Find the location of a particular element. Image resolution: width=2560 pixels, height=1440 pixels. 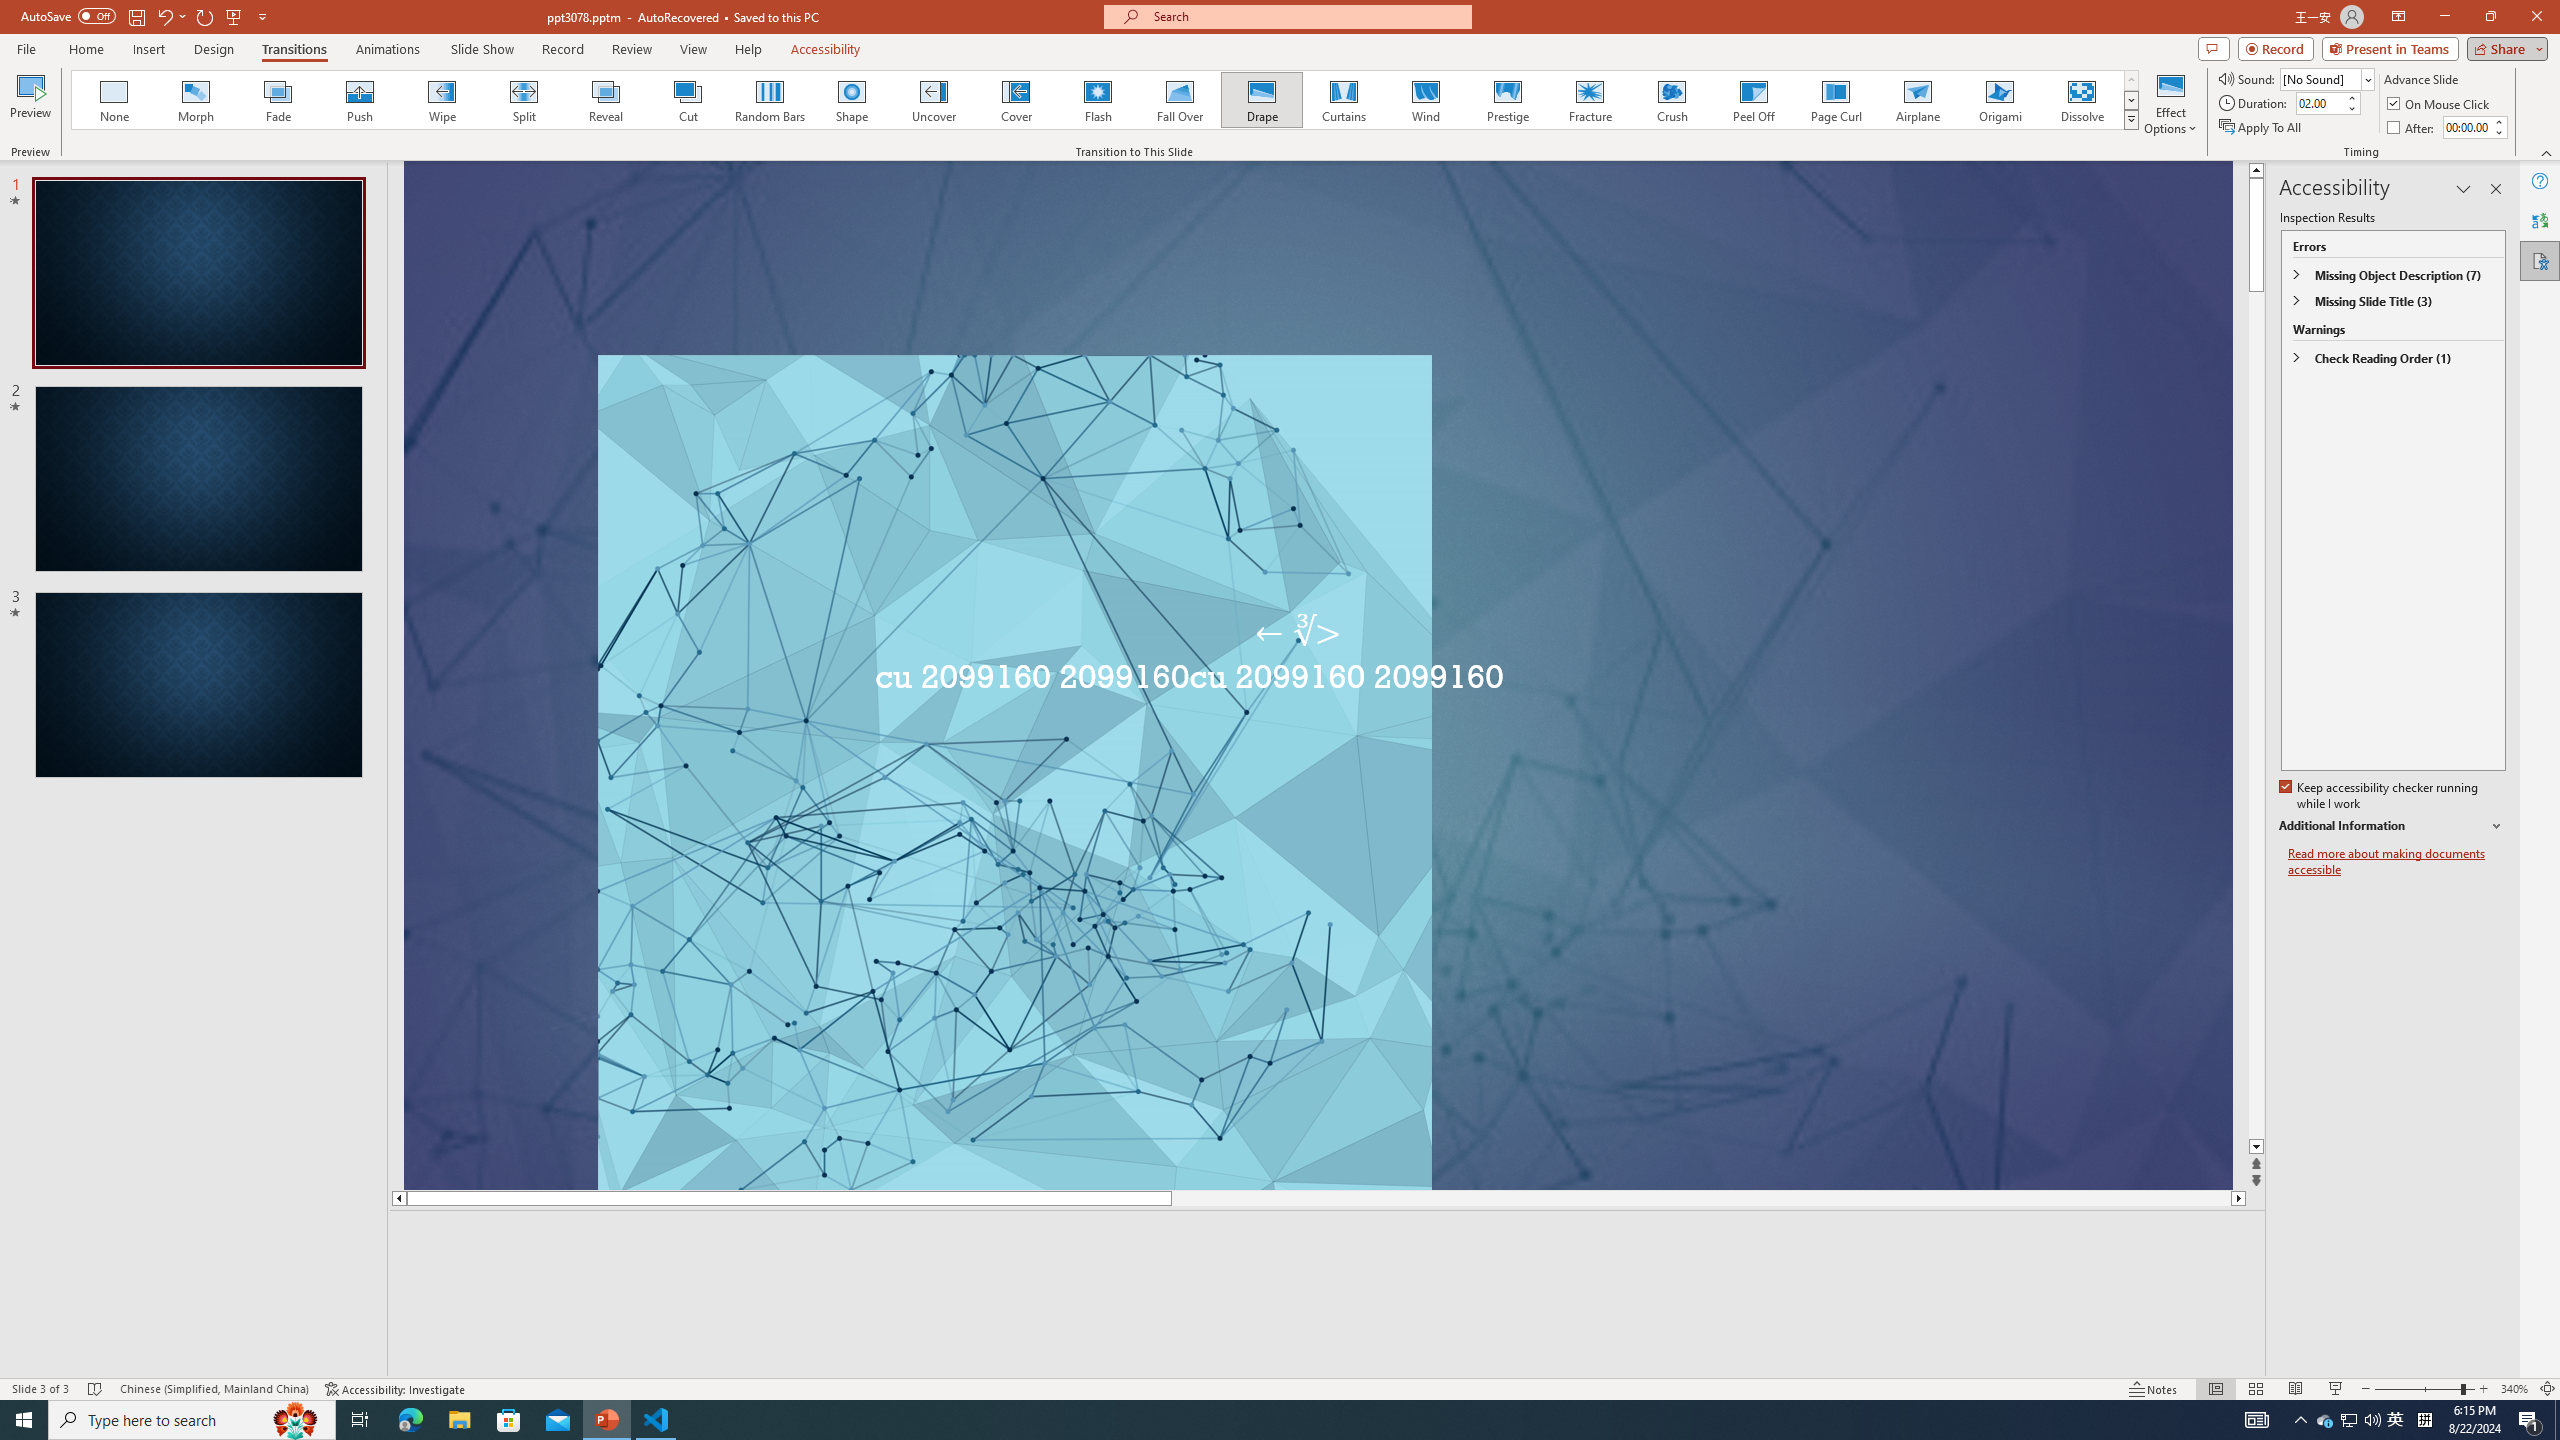

Duration is located at coordinates (2319, 102).